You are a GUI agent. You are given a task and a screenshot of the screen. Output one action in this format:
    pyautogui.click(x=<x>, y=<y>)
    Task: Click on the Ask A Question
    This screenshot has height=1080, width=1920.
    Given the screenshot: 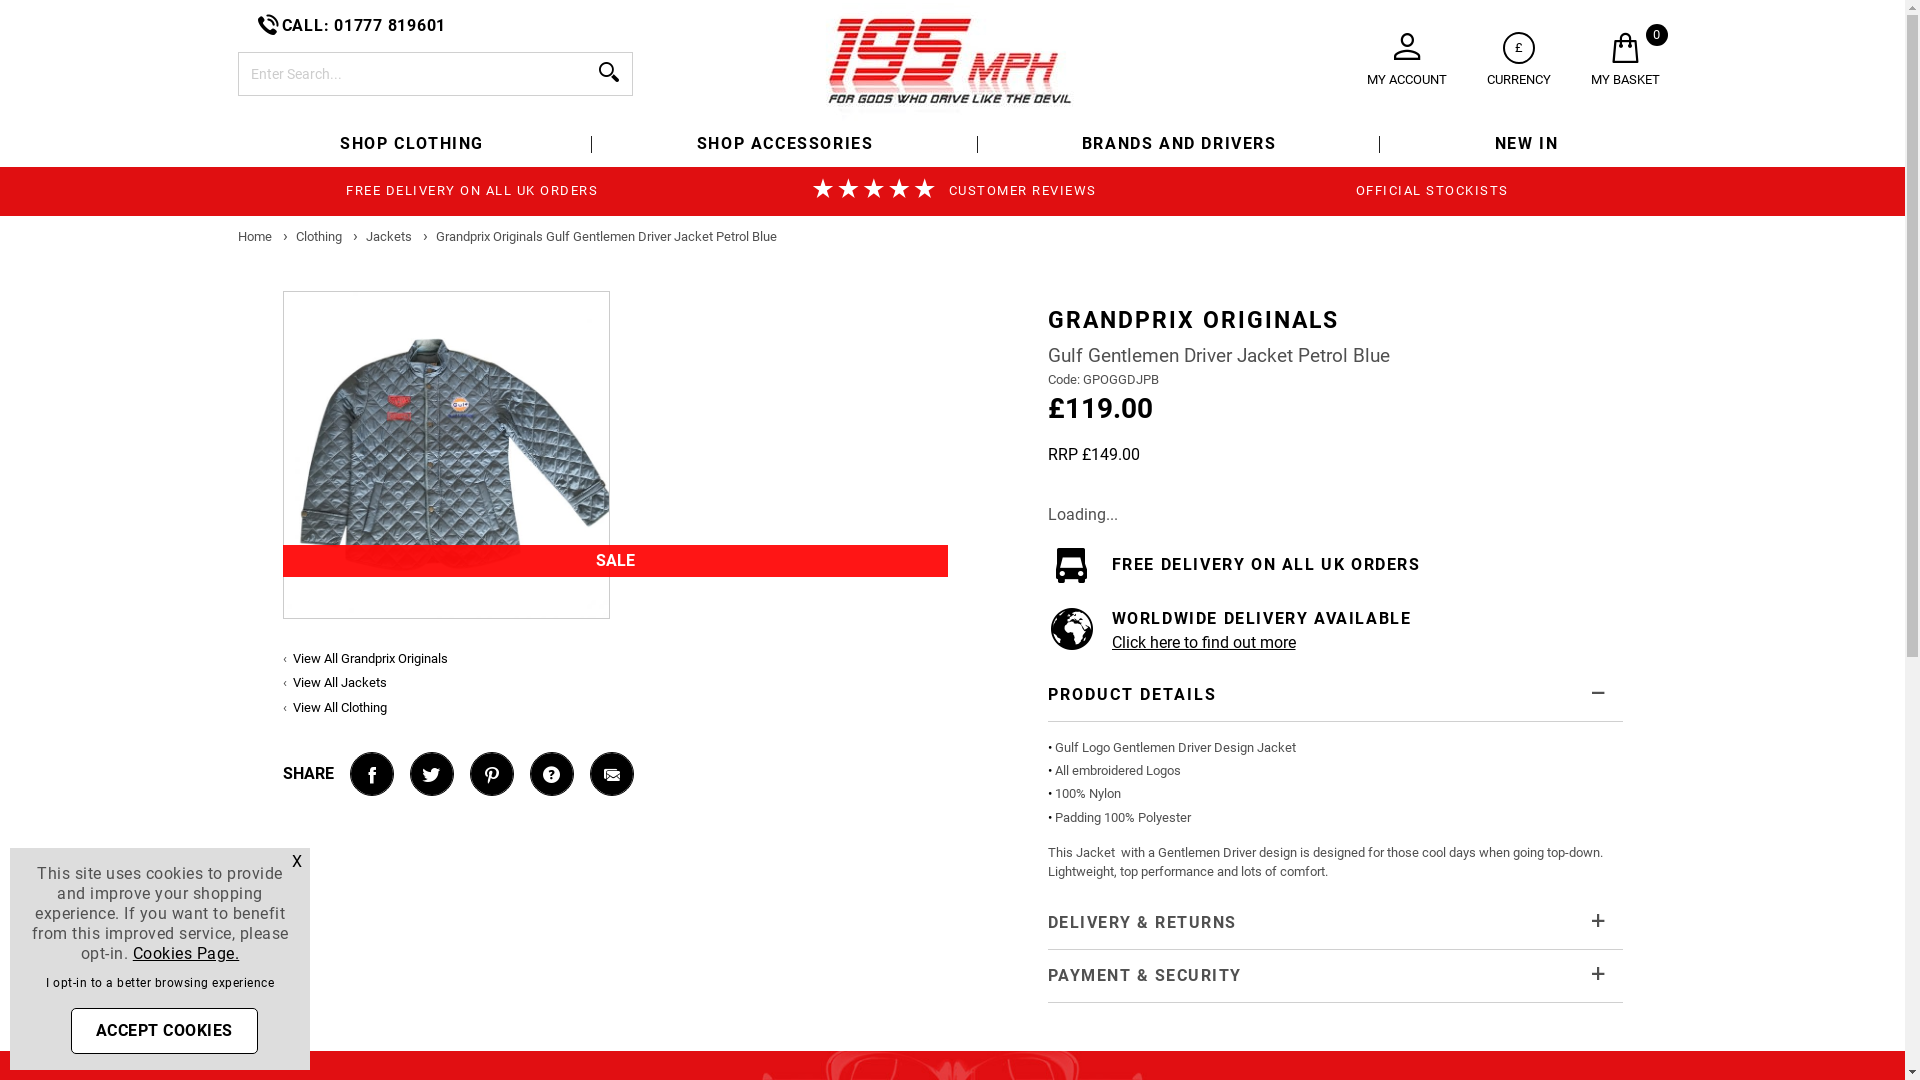 What is the action you would take?
    pyautogui.click(x=551, y=774)
    